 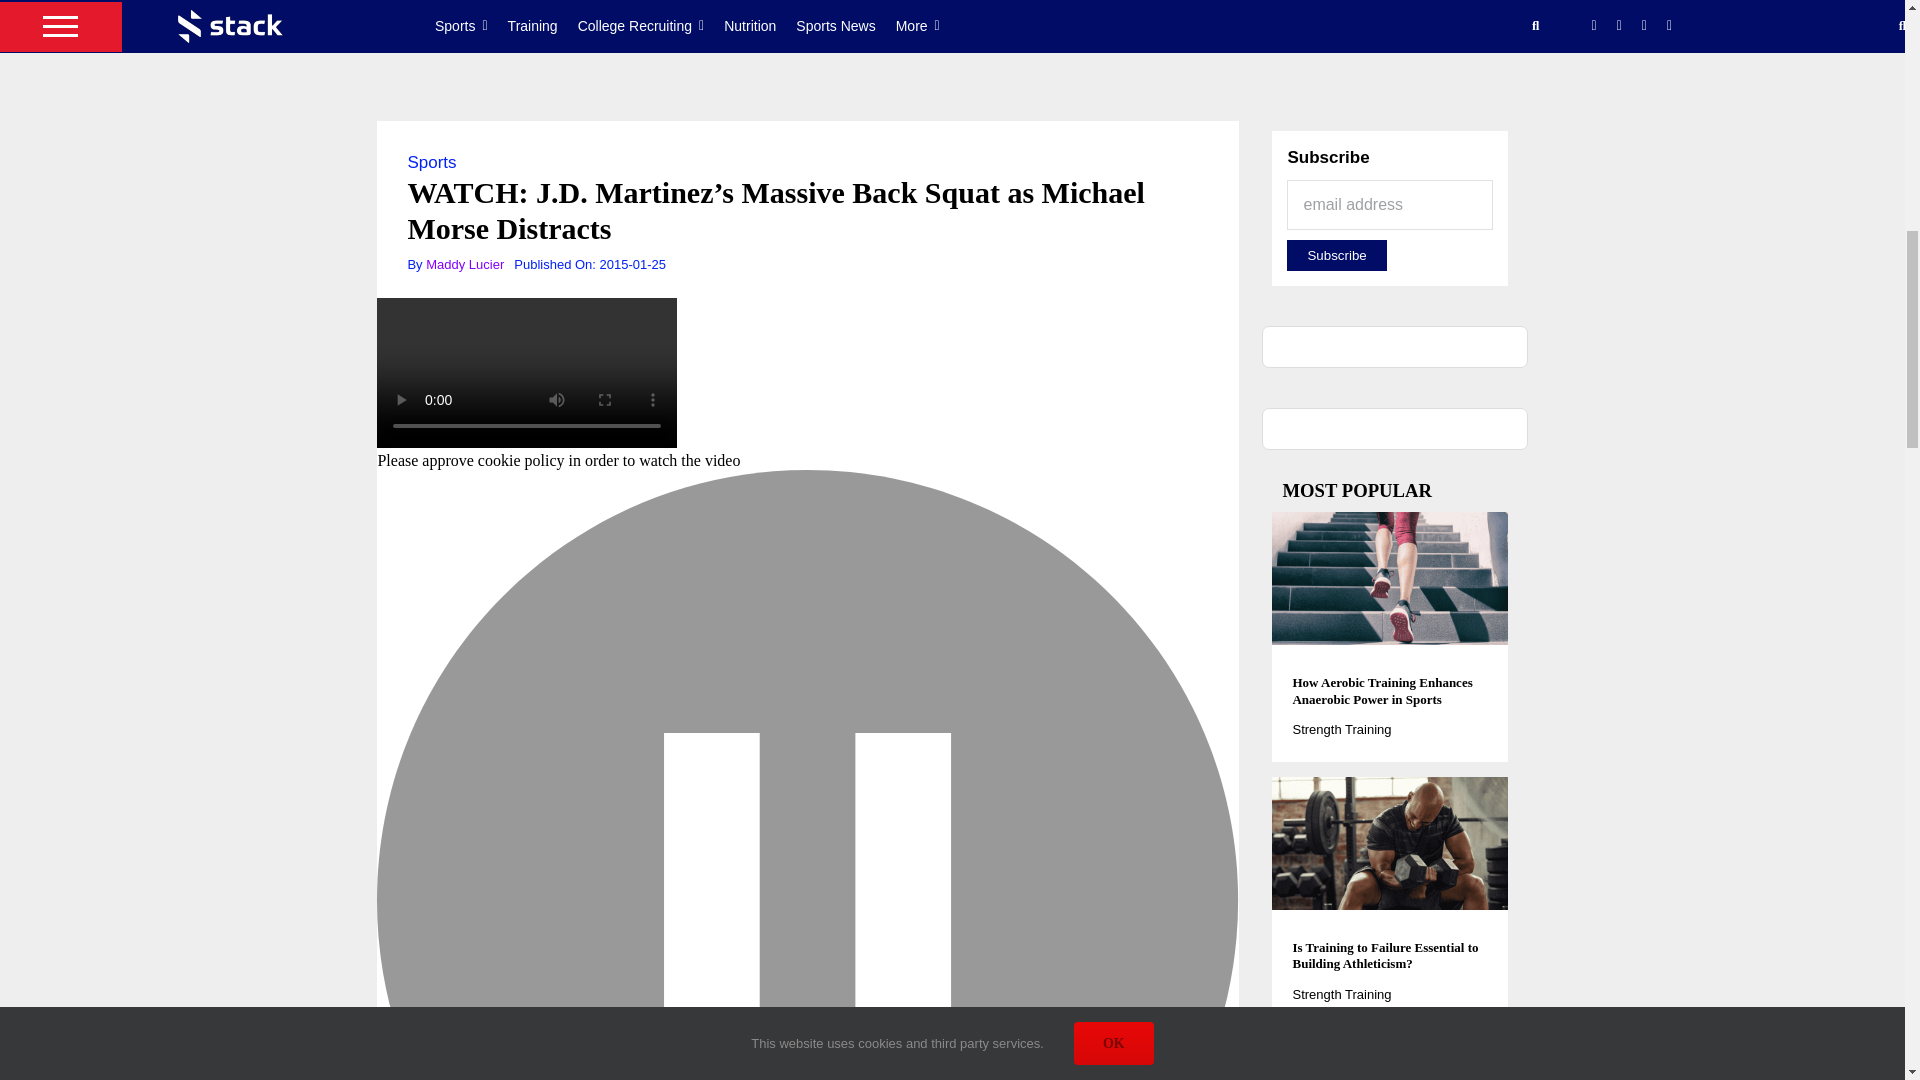 I want to click on Subscribe, so click(x=1336, y=255).